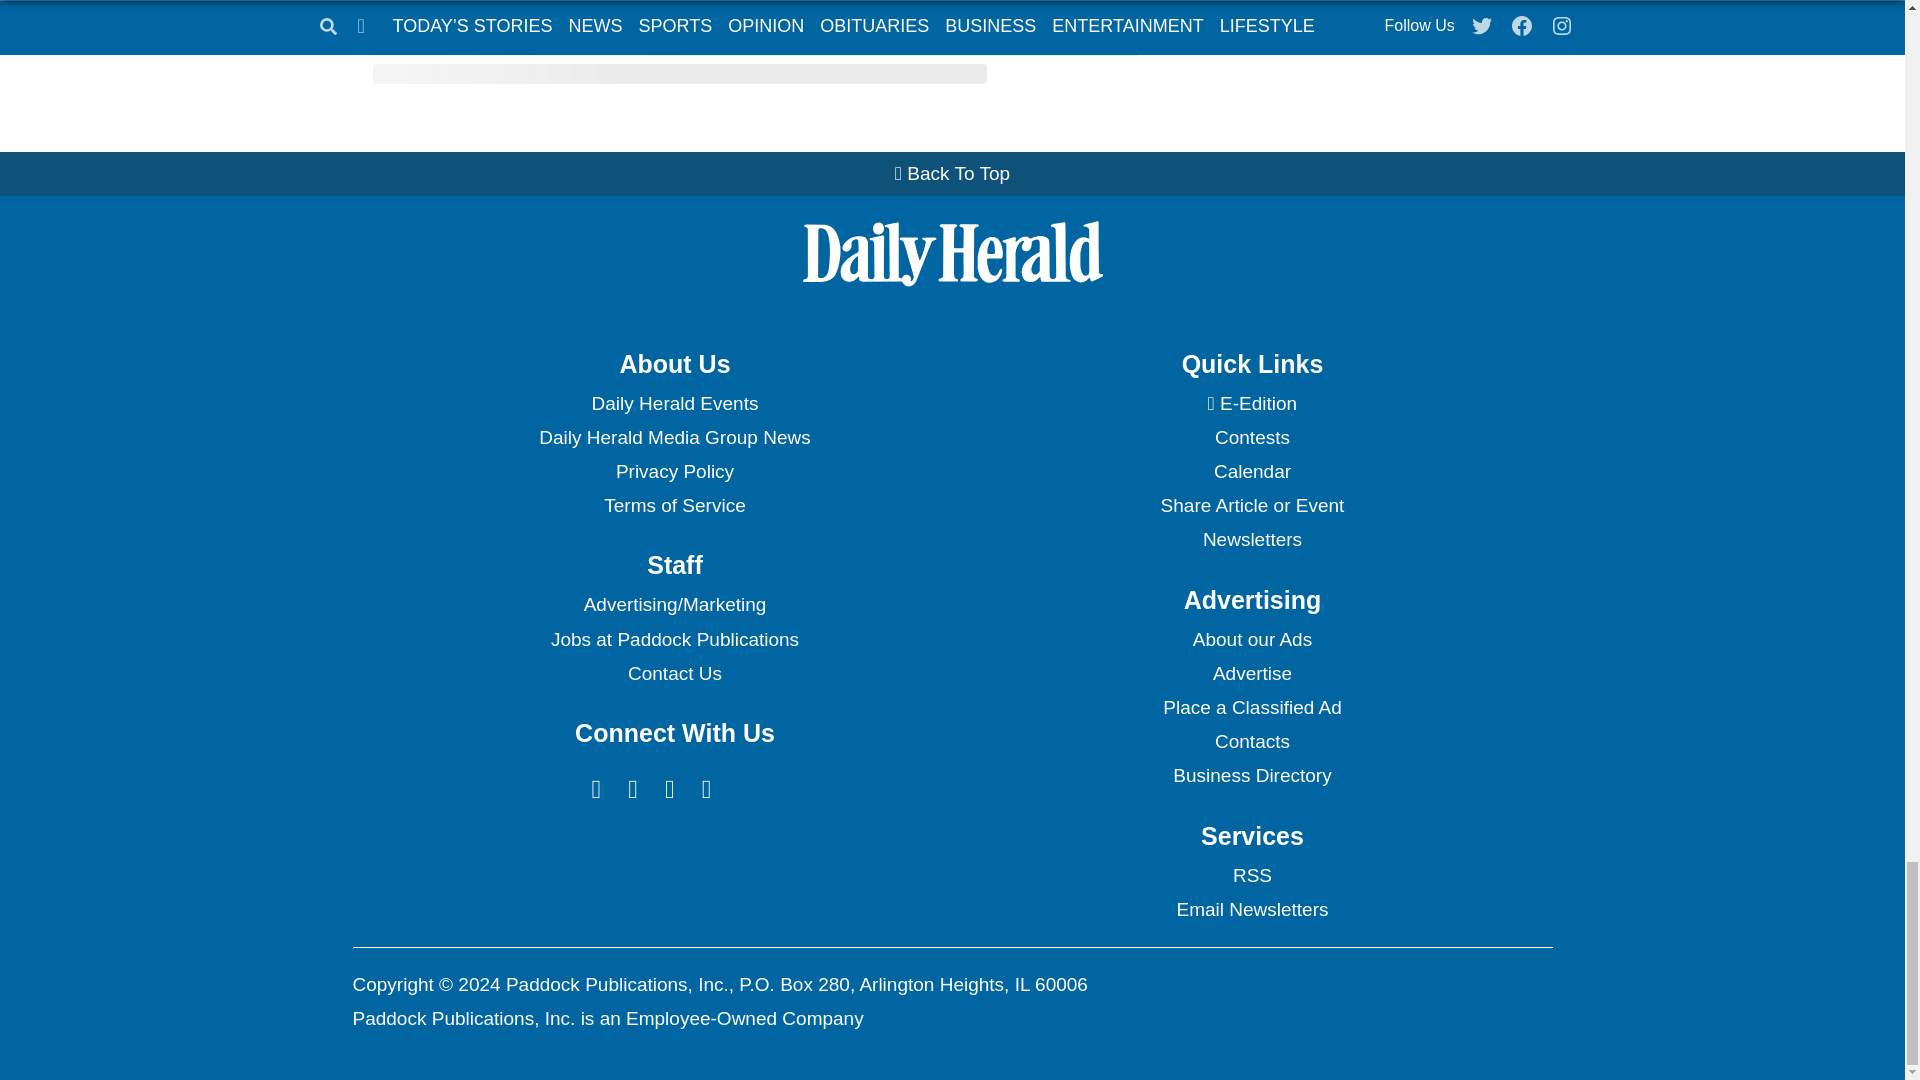  Describe the element at coordinates (674, 674) in the screenshot. I see `Contact Us` at that location.